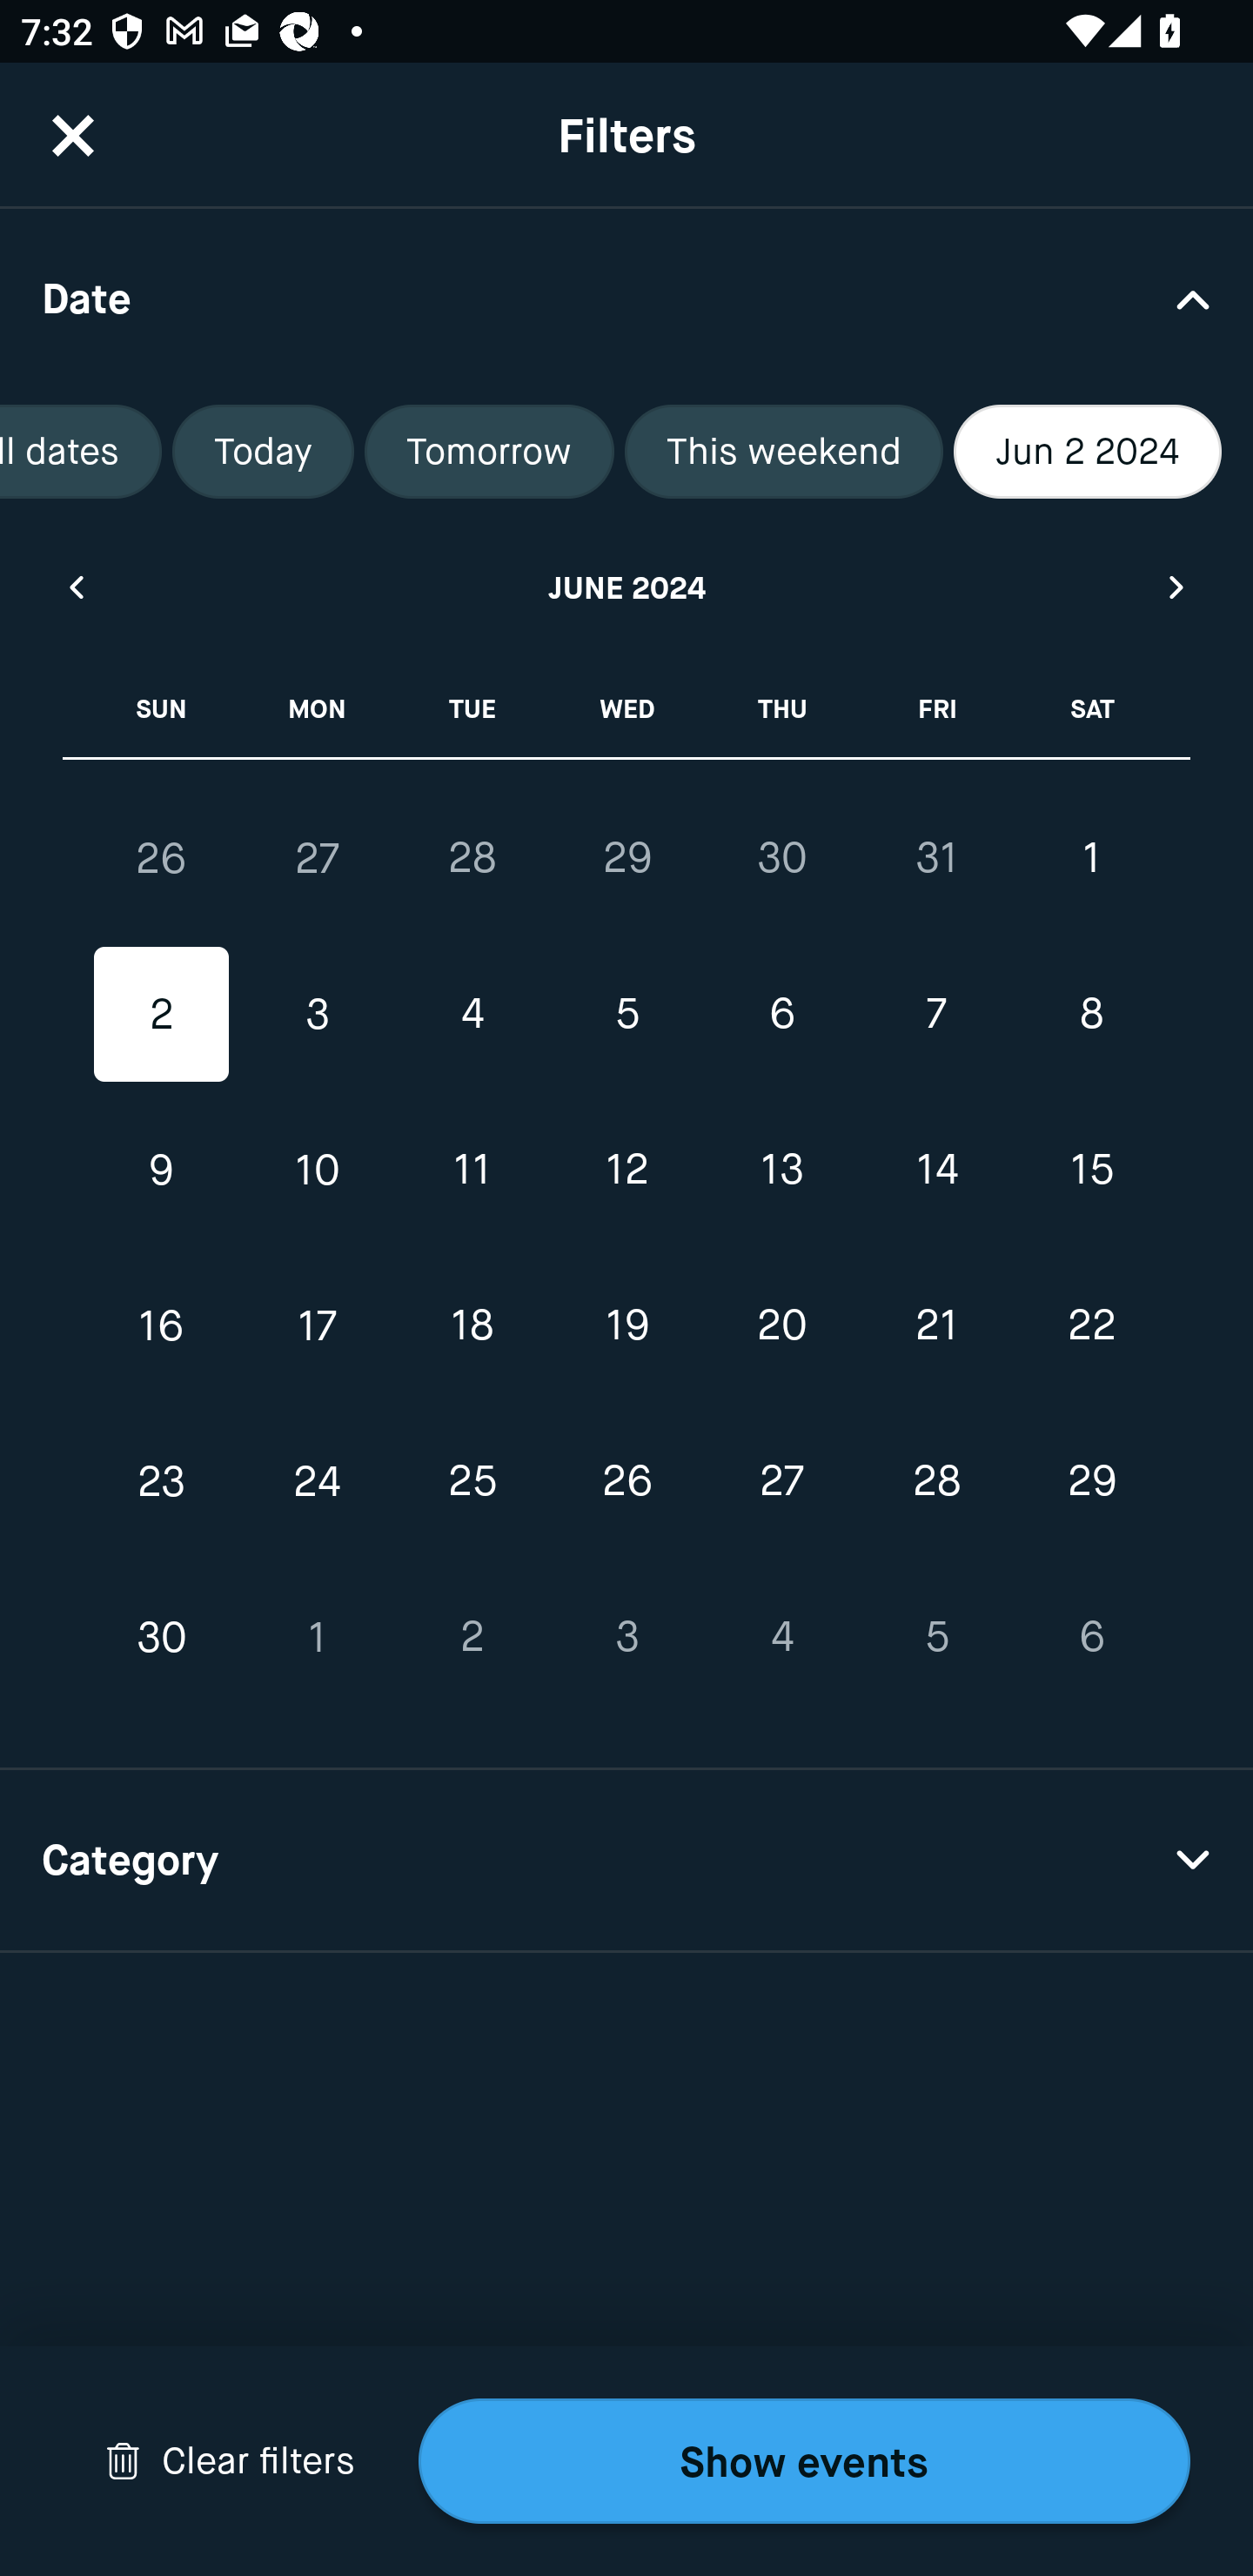  What do you see at coordinates (626, 298) in the screenshot?
I see `Date Drop Down Arrow` at bounding box center [626, 298].